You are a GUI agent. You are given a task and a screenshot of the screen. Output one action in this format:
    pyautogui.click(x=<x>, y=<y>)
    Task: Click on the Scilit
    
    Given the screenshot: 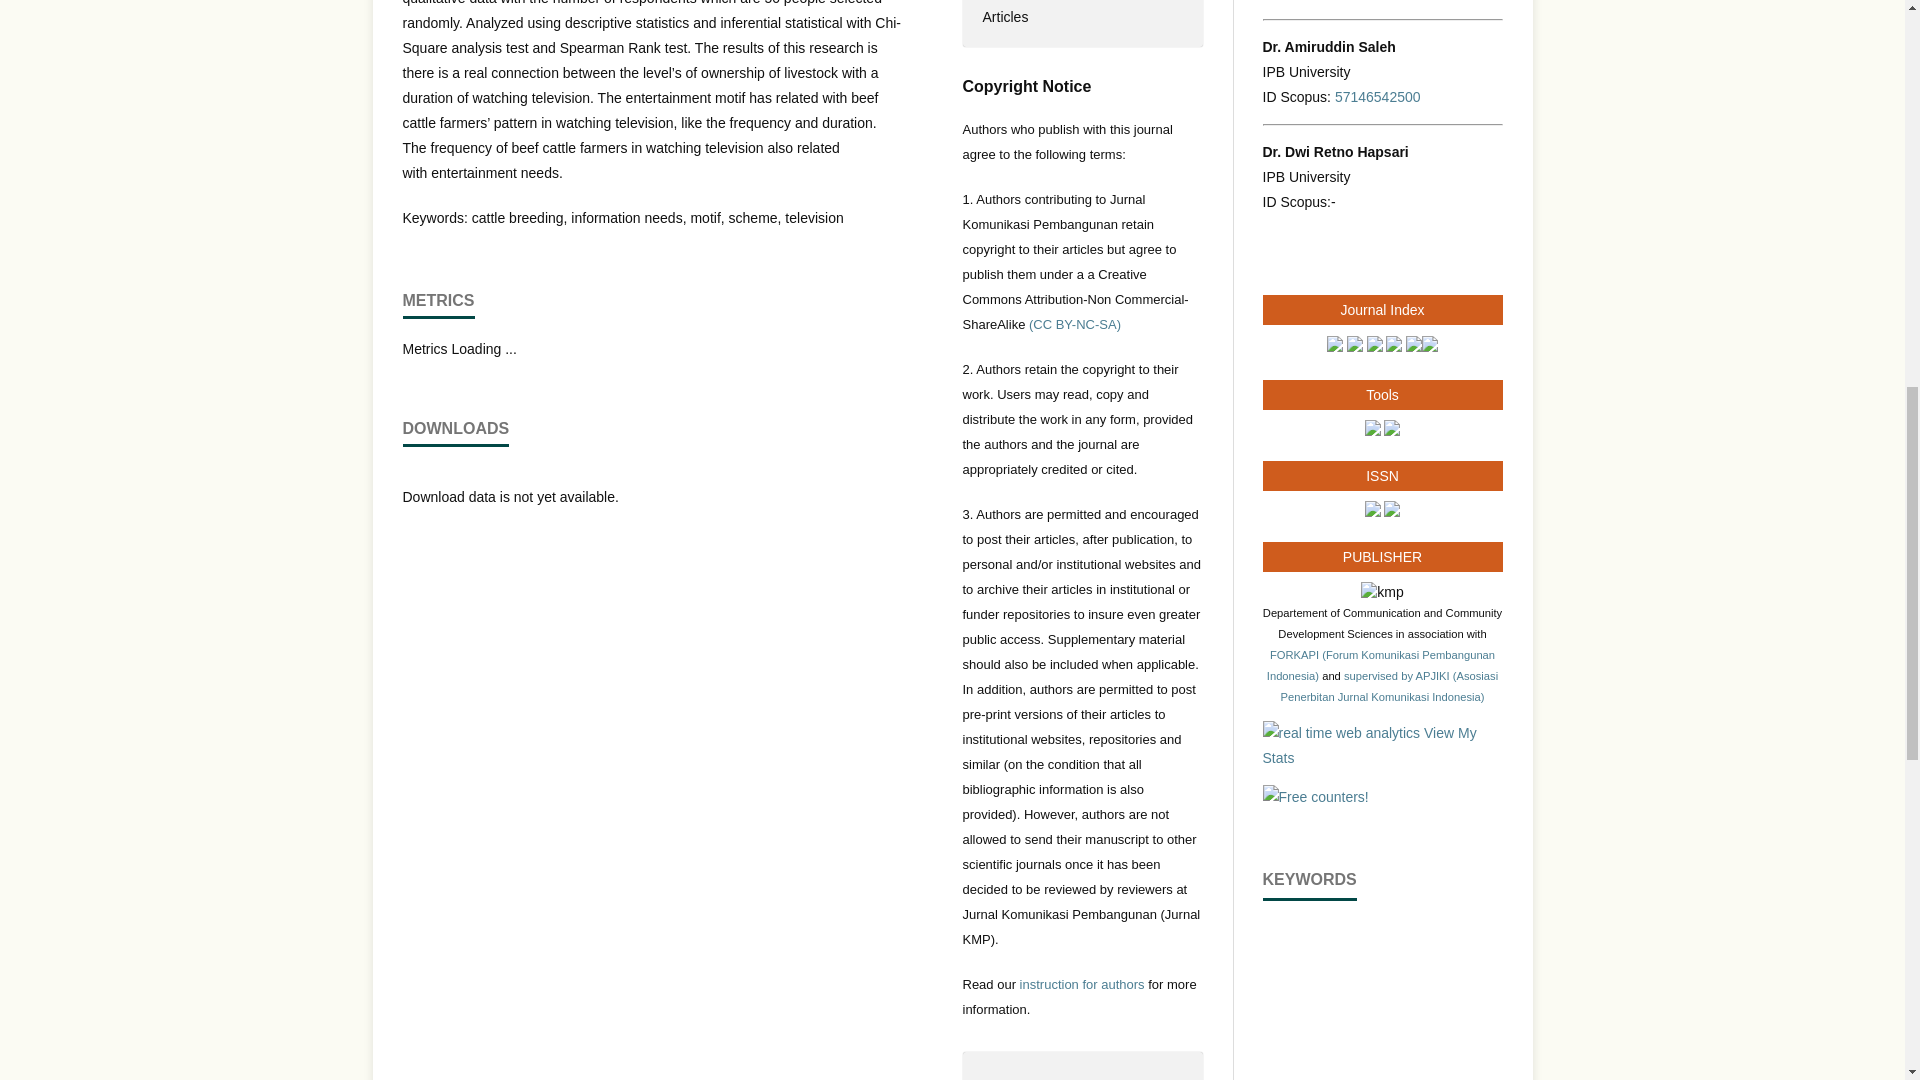 What is the action you would take?
    pyautogui.click(x=1414, y=347)
    